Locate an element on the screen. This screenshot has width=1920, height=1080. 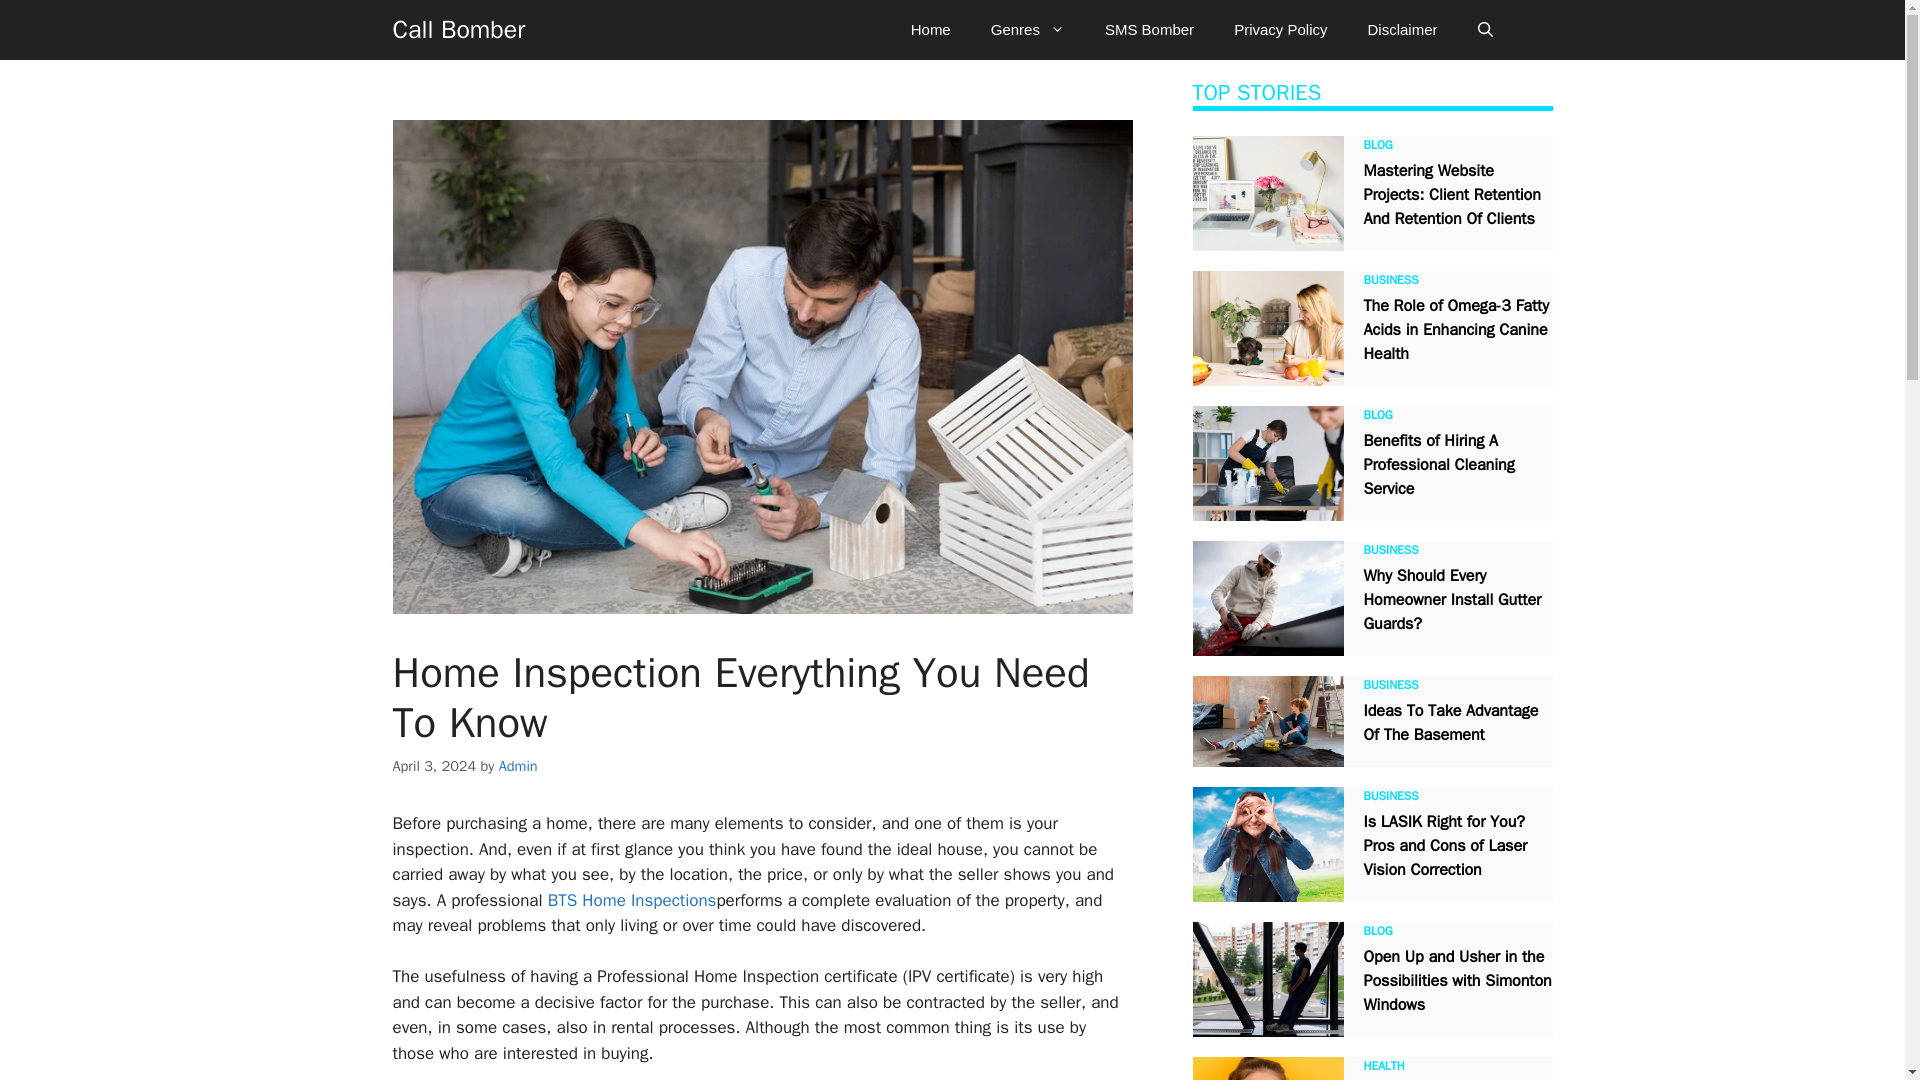
Admin is located at coordinates (518, 766).